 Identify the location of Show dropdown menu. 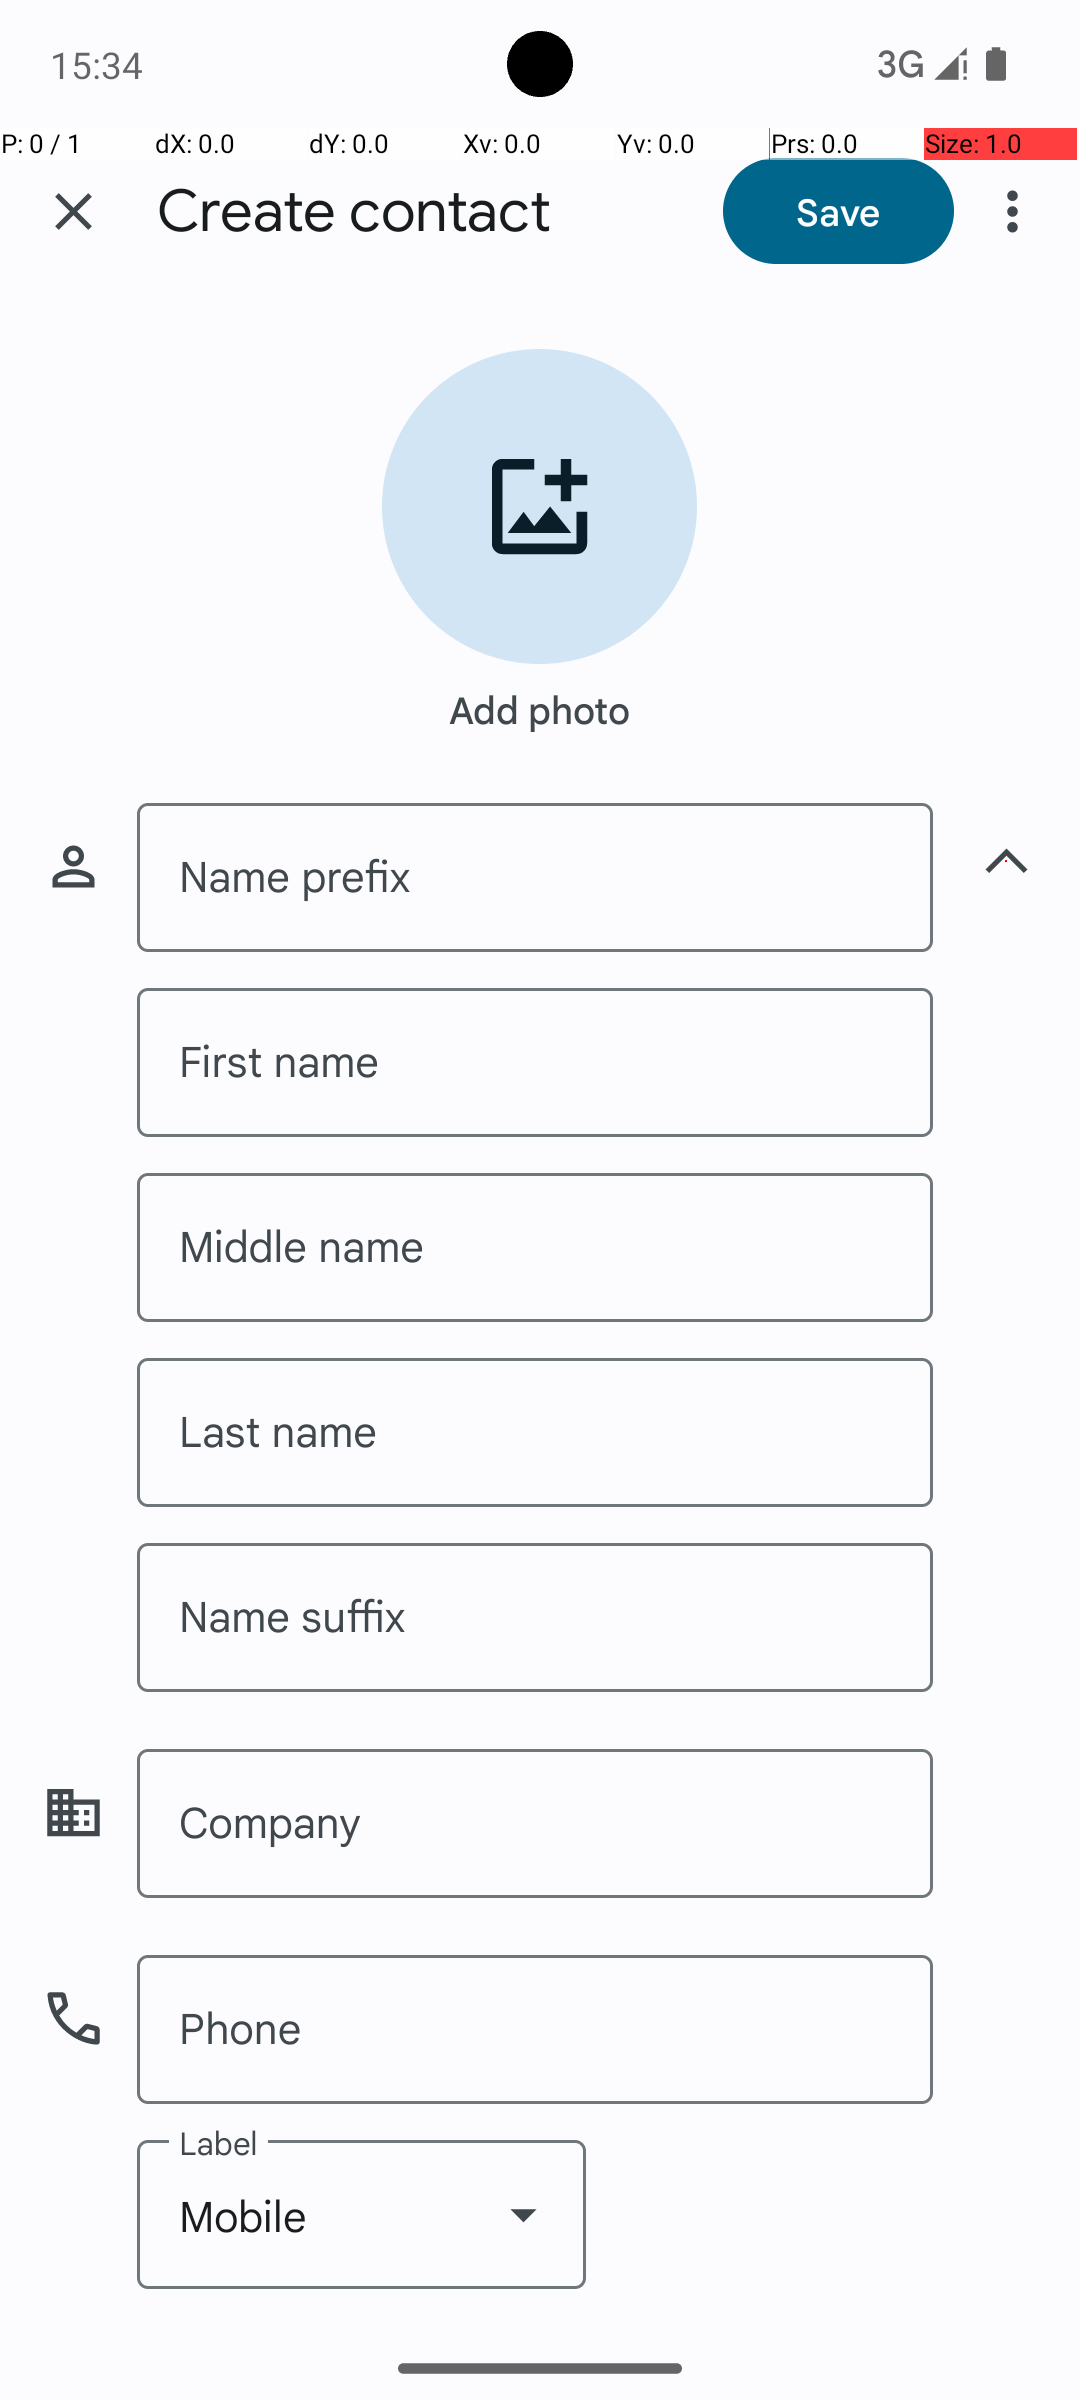
(523, 2214).